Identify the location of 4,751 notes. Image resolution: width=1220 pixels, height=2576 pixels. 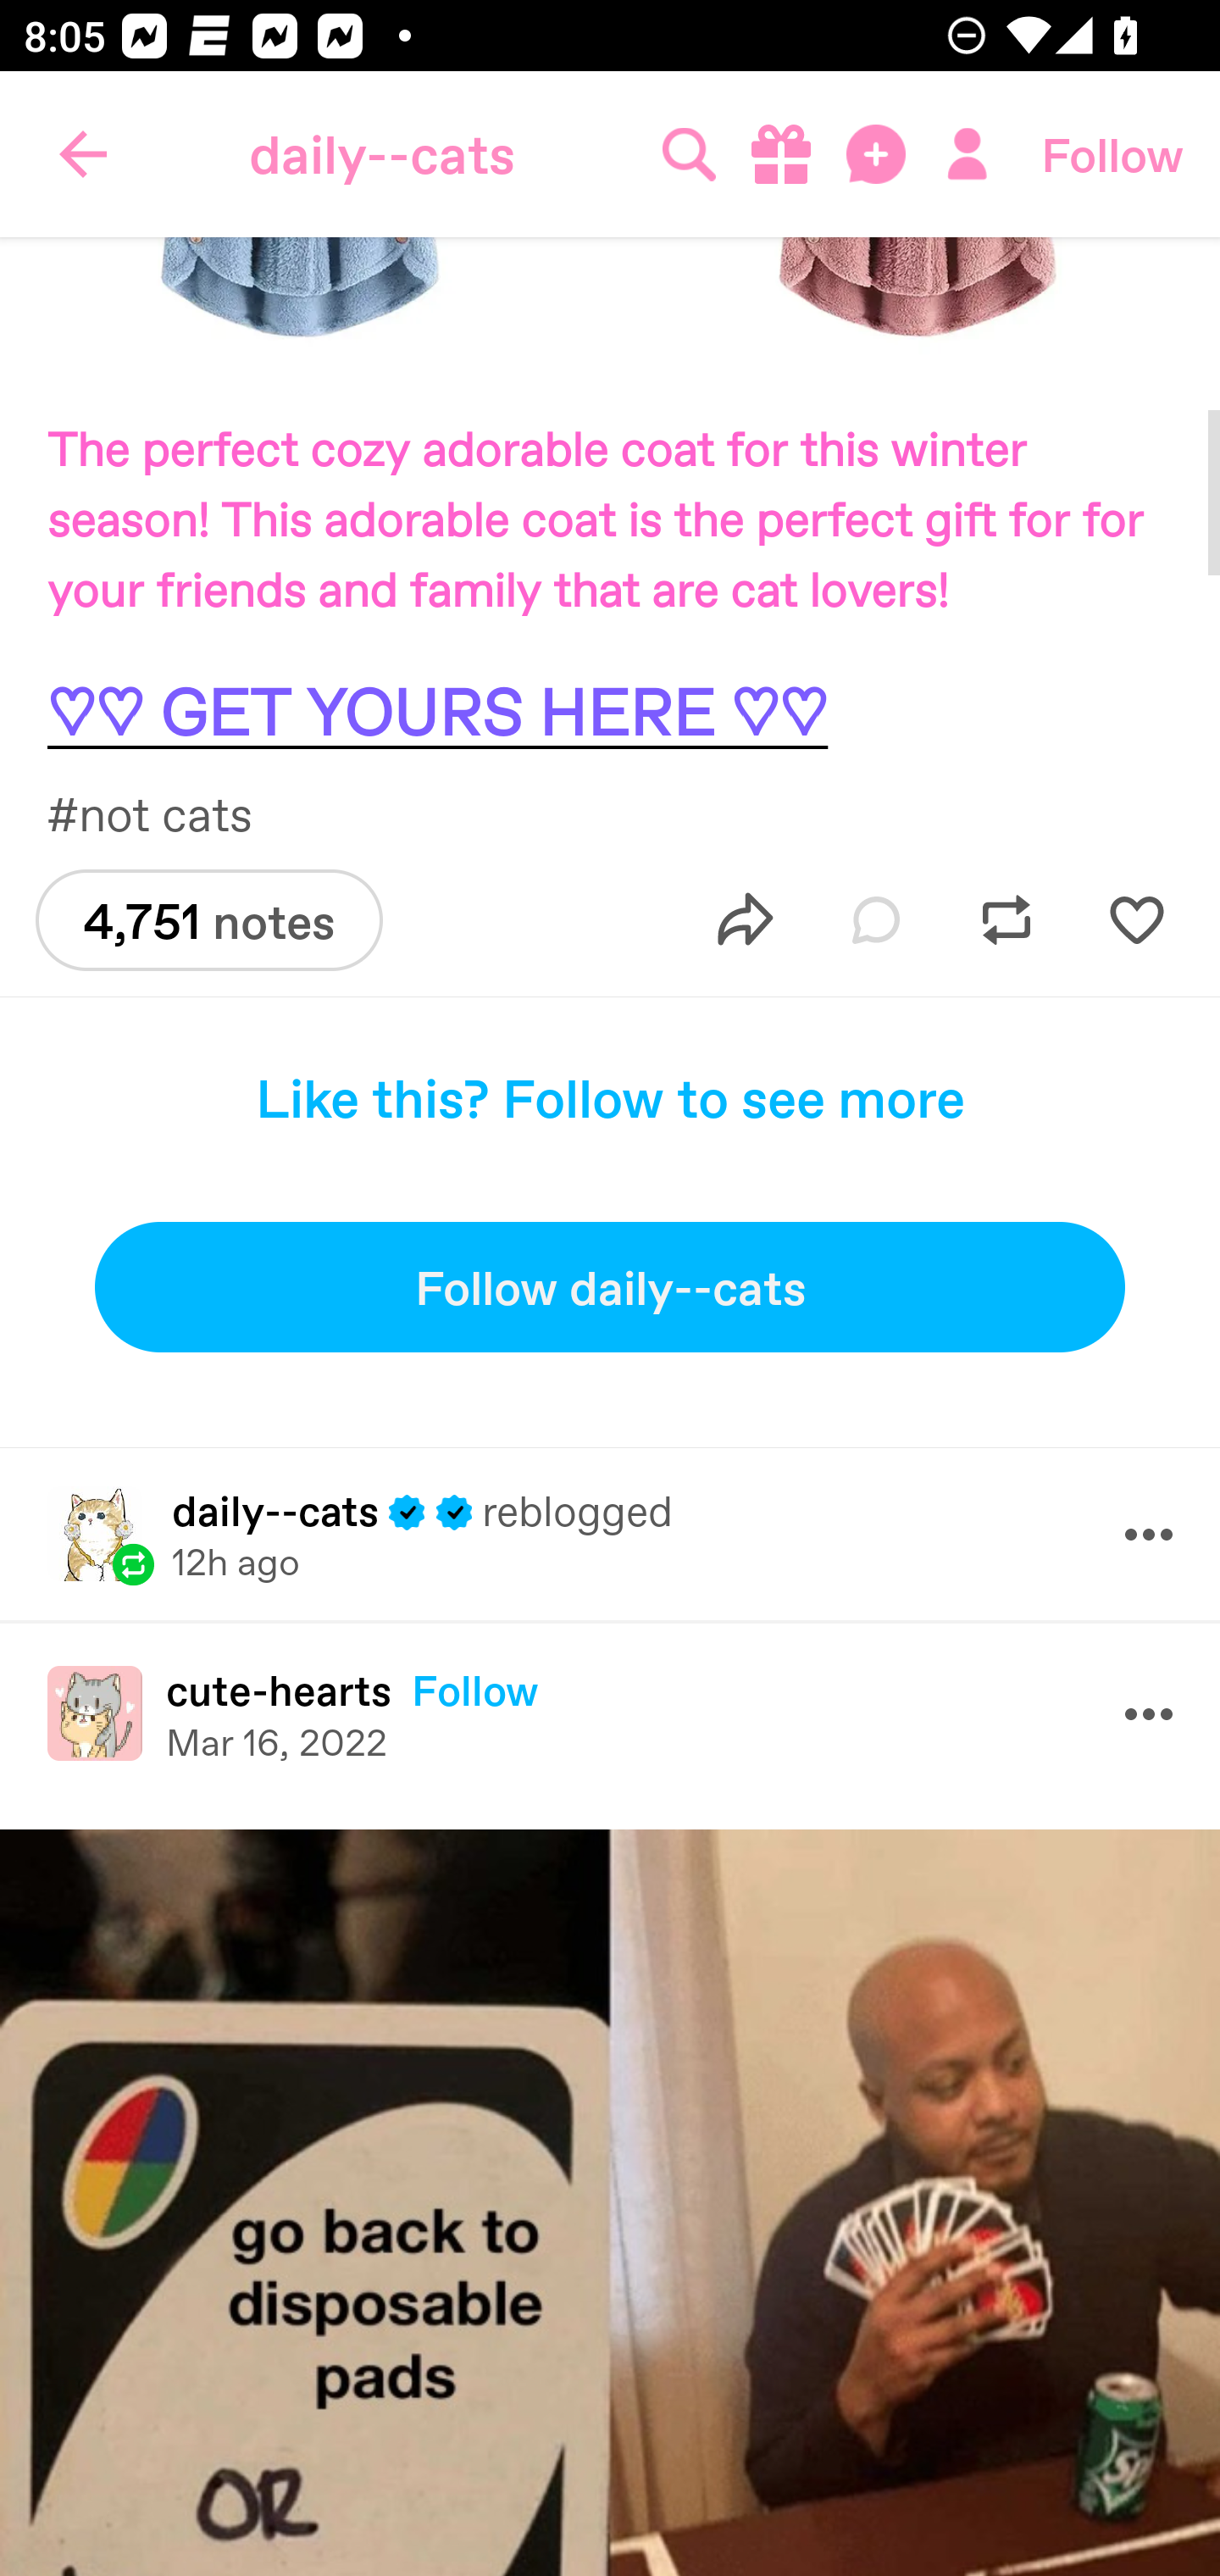
(208, 920).